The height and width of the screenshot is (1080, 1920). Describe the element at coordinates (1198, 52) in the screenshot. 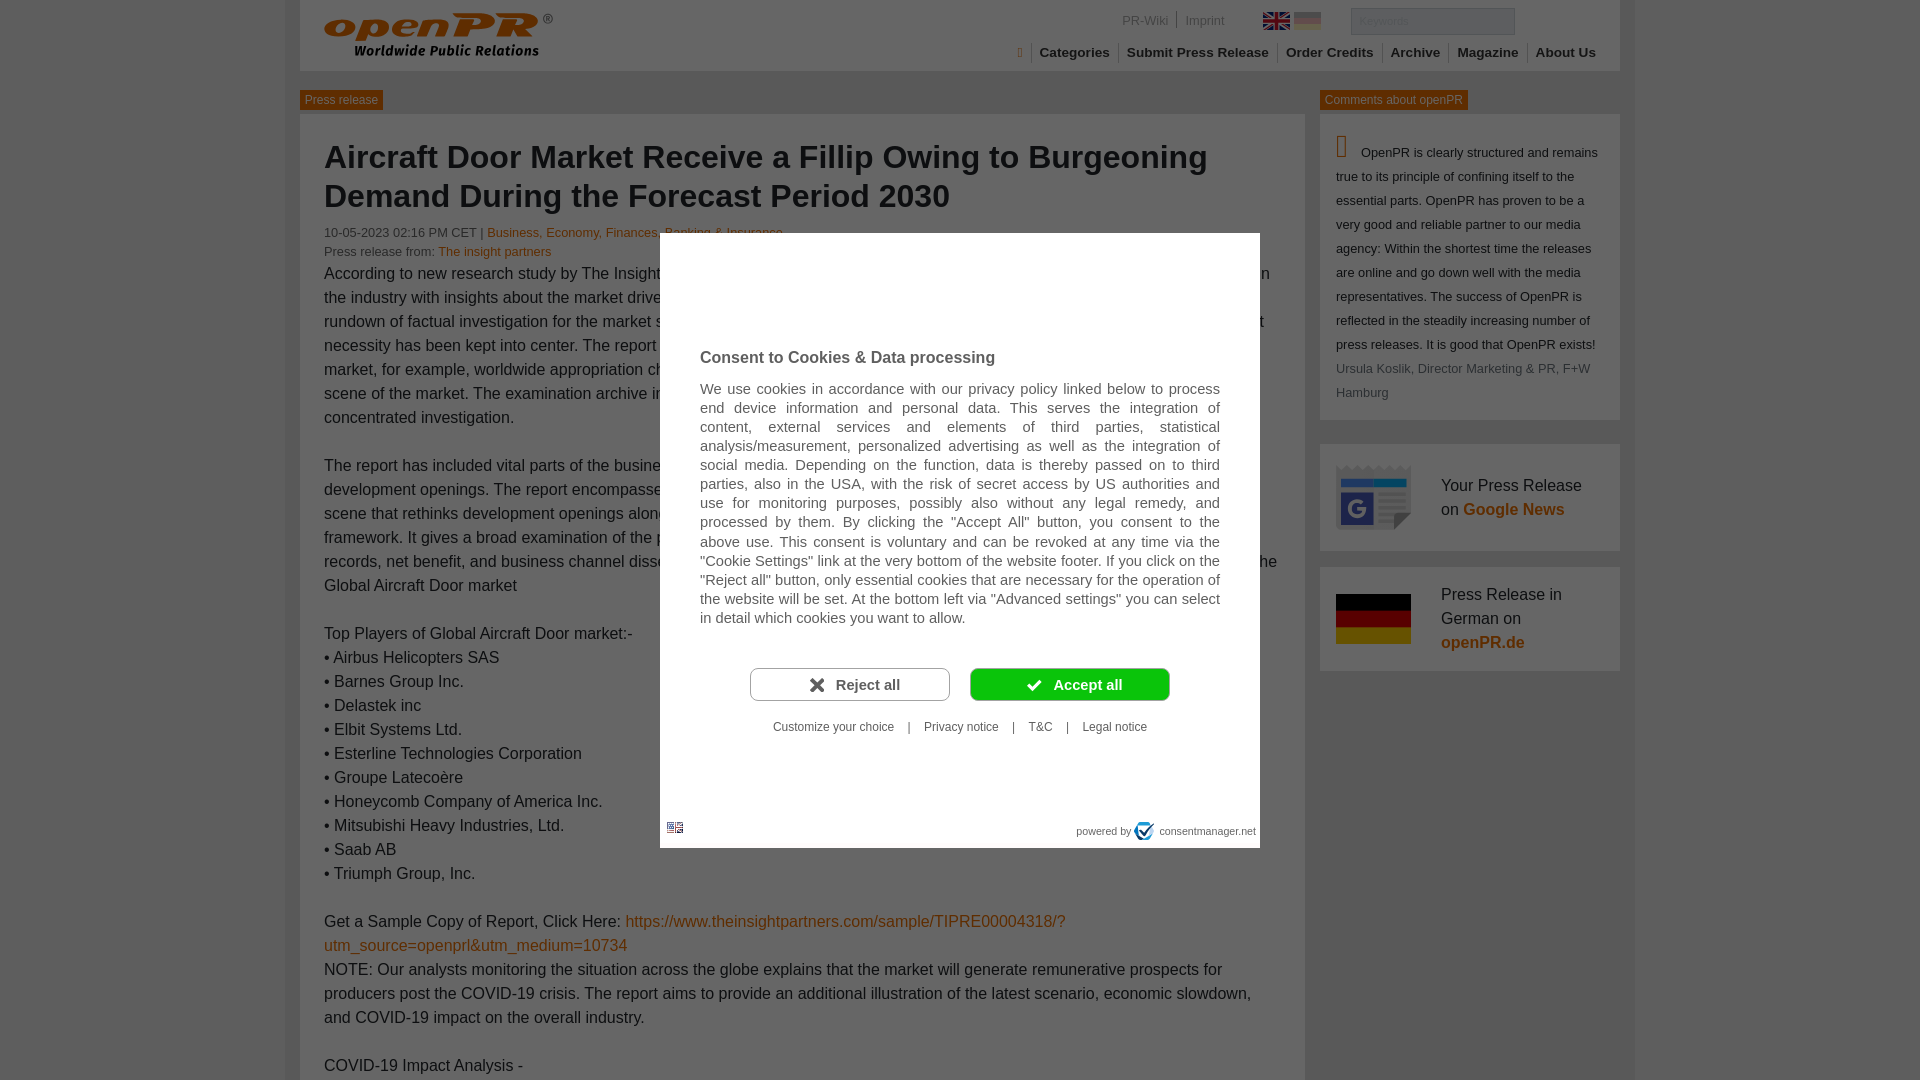

I see `Submit Press Release` at that location.